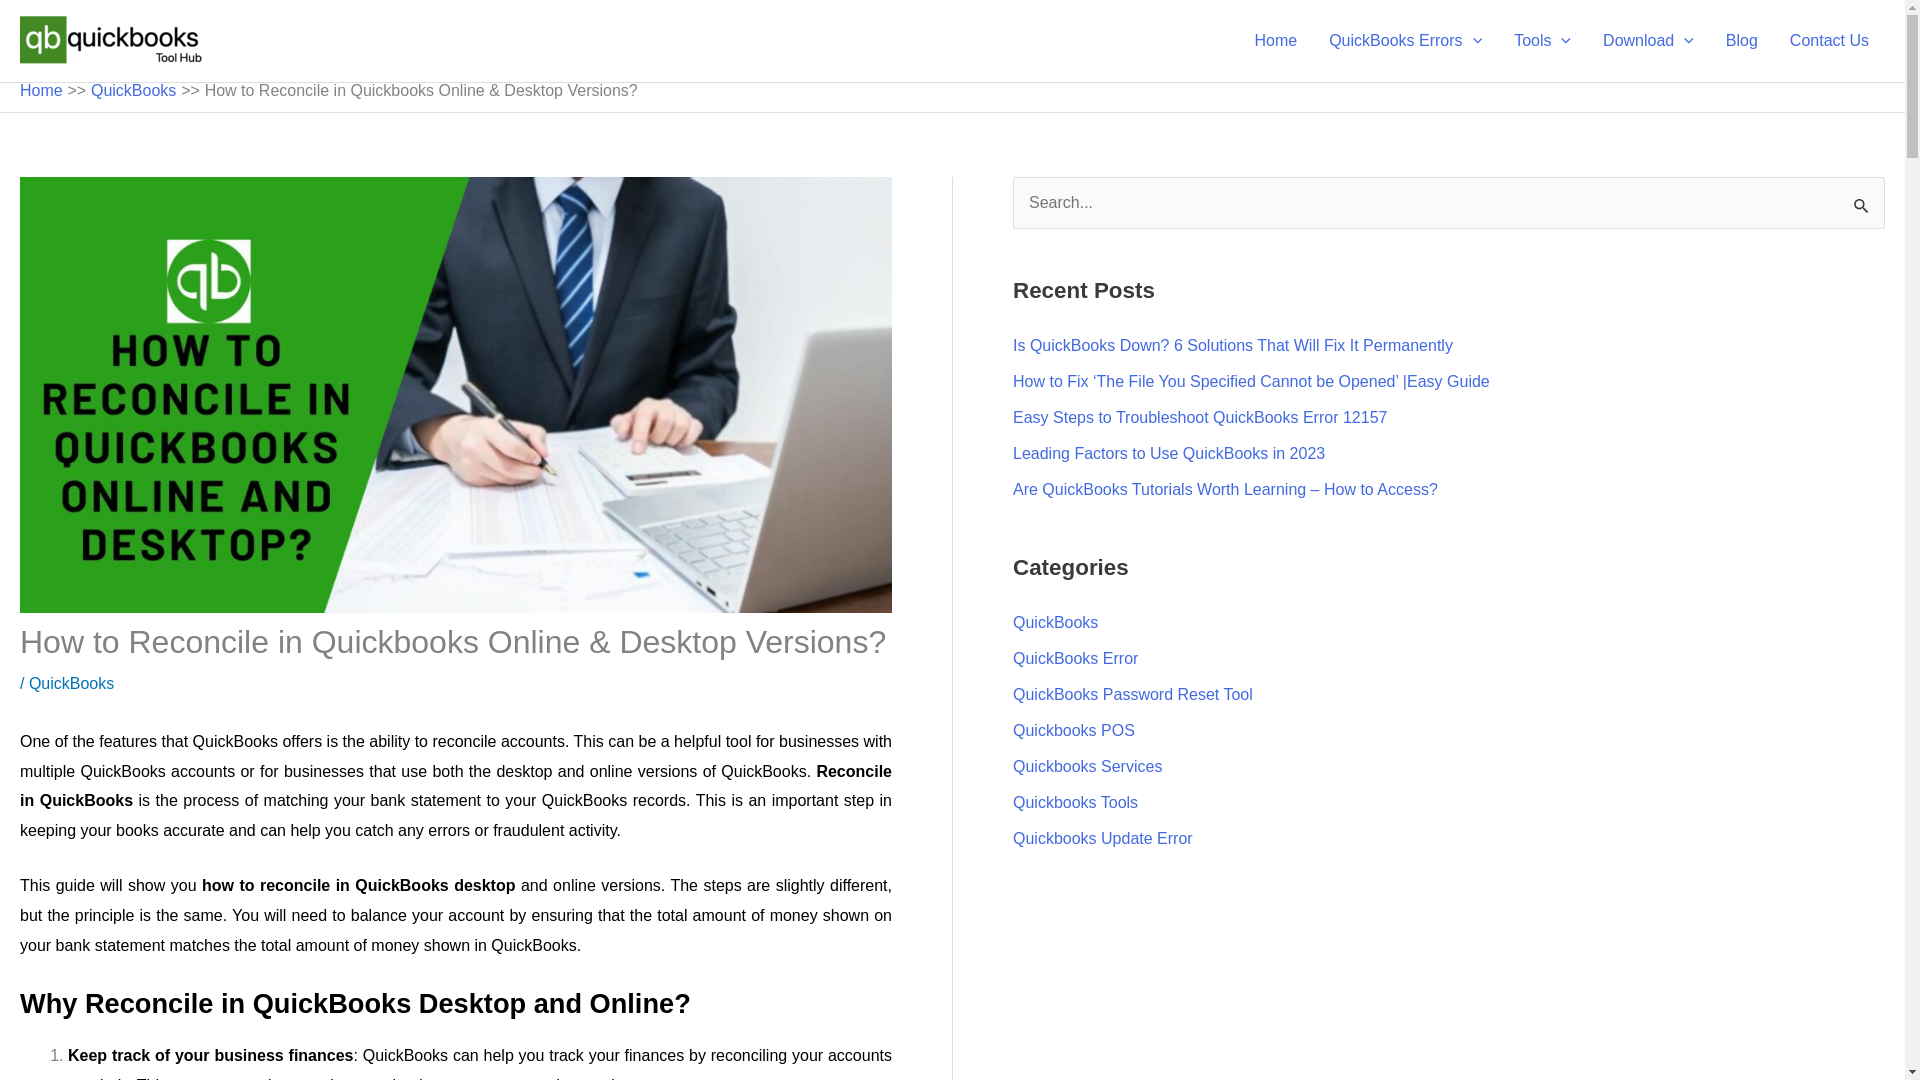  I want to click on Search, so click(1862, 205).